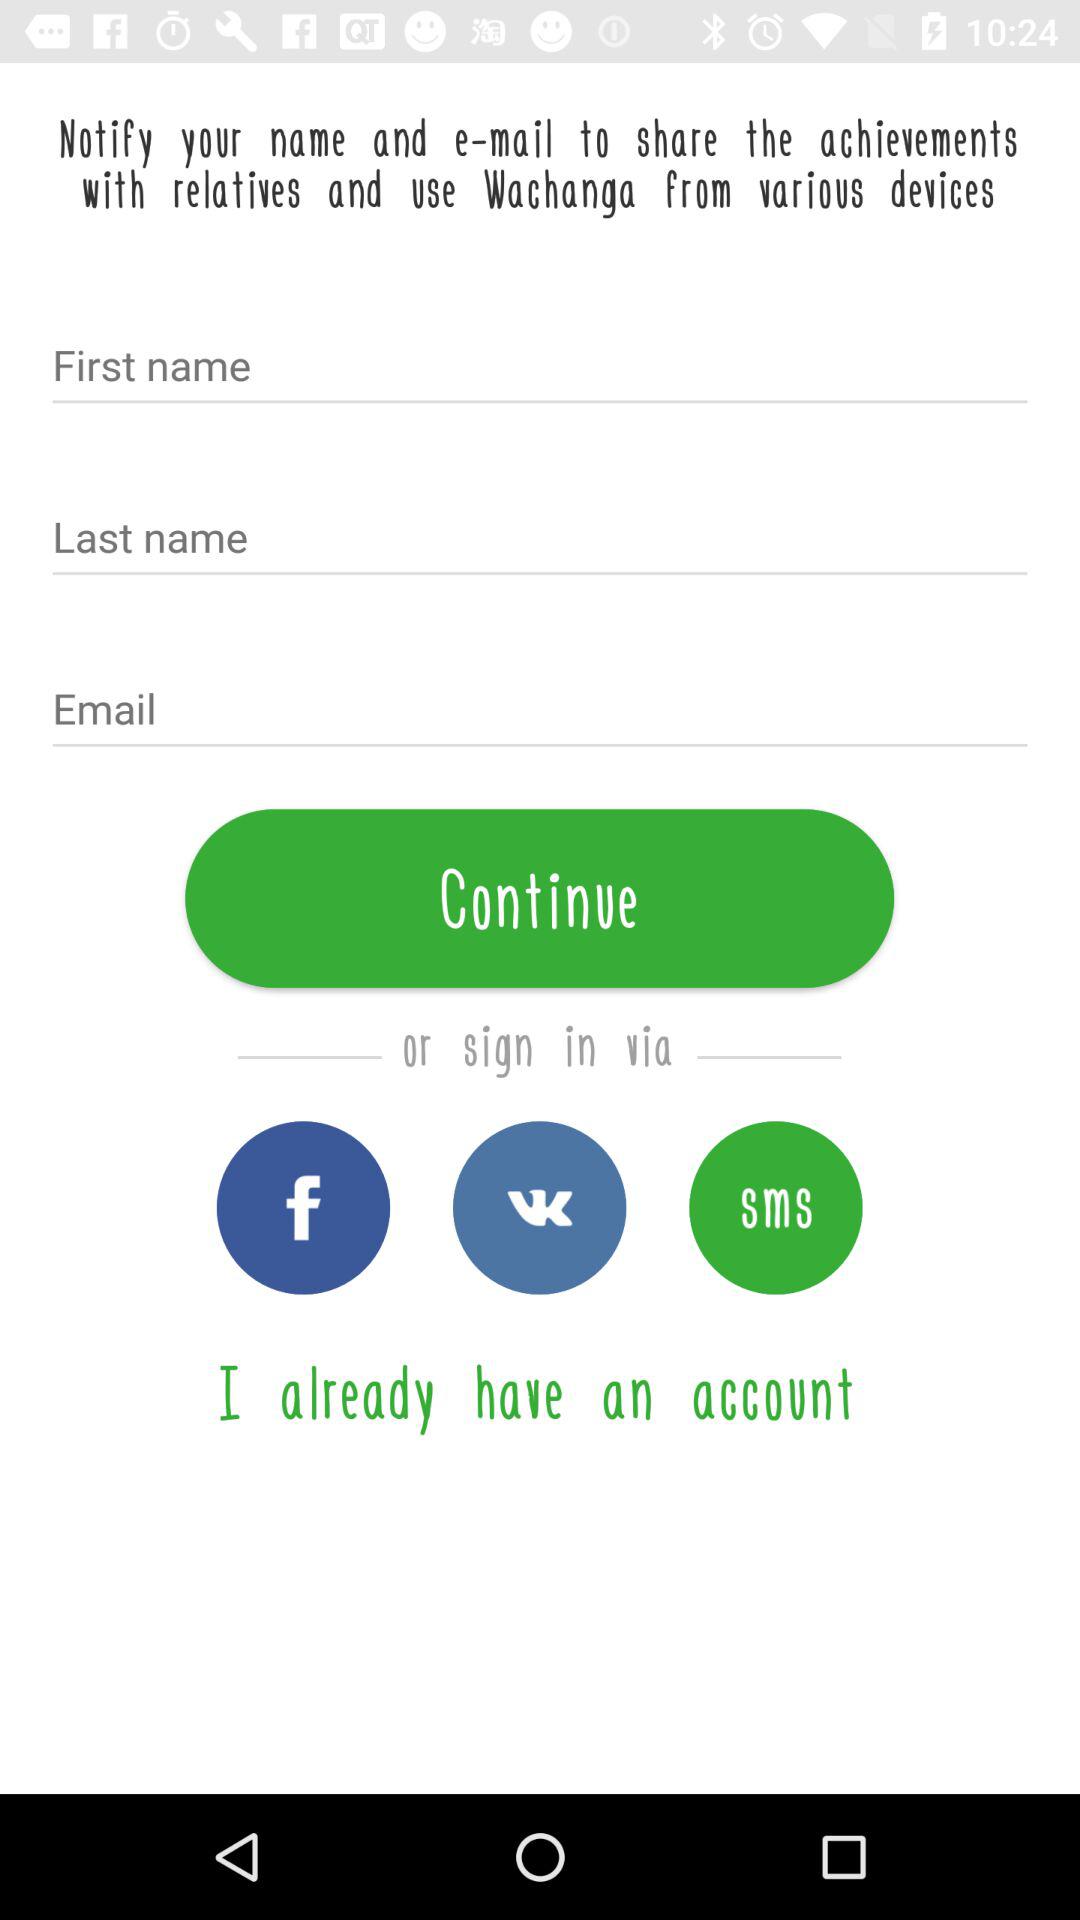 The height and width of the screenshot is (1920, 1080). What do you see at coordinates (303, 1208) in the screenshot?
I see `sign in with facebook` at bounding box center [303, 1208].